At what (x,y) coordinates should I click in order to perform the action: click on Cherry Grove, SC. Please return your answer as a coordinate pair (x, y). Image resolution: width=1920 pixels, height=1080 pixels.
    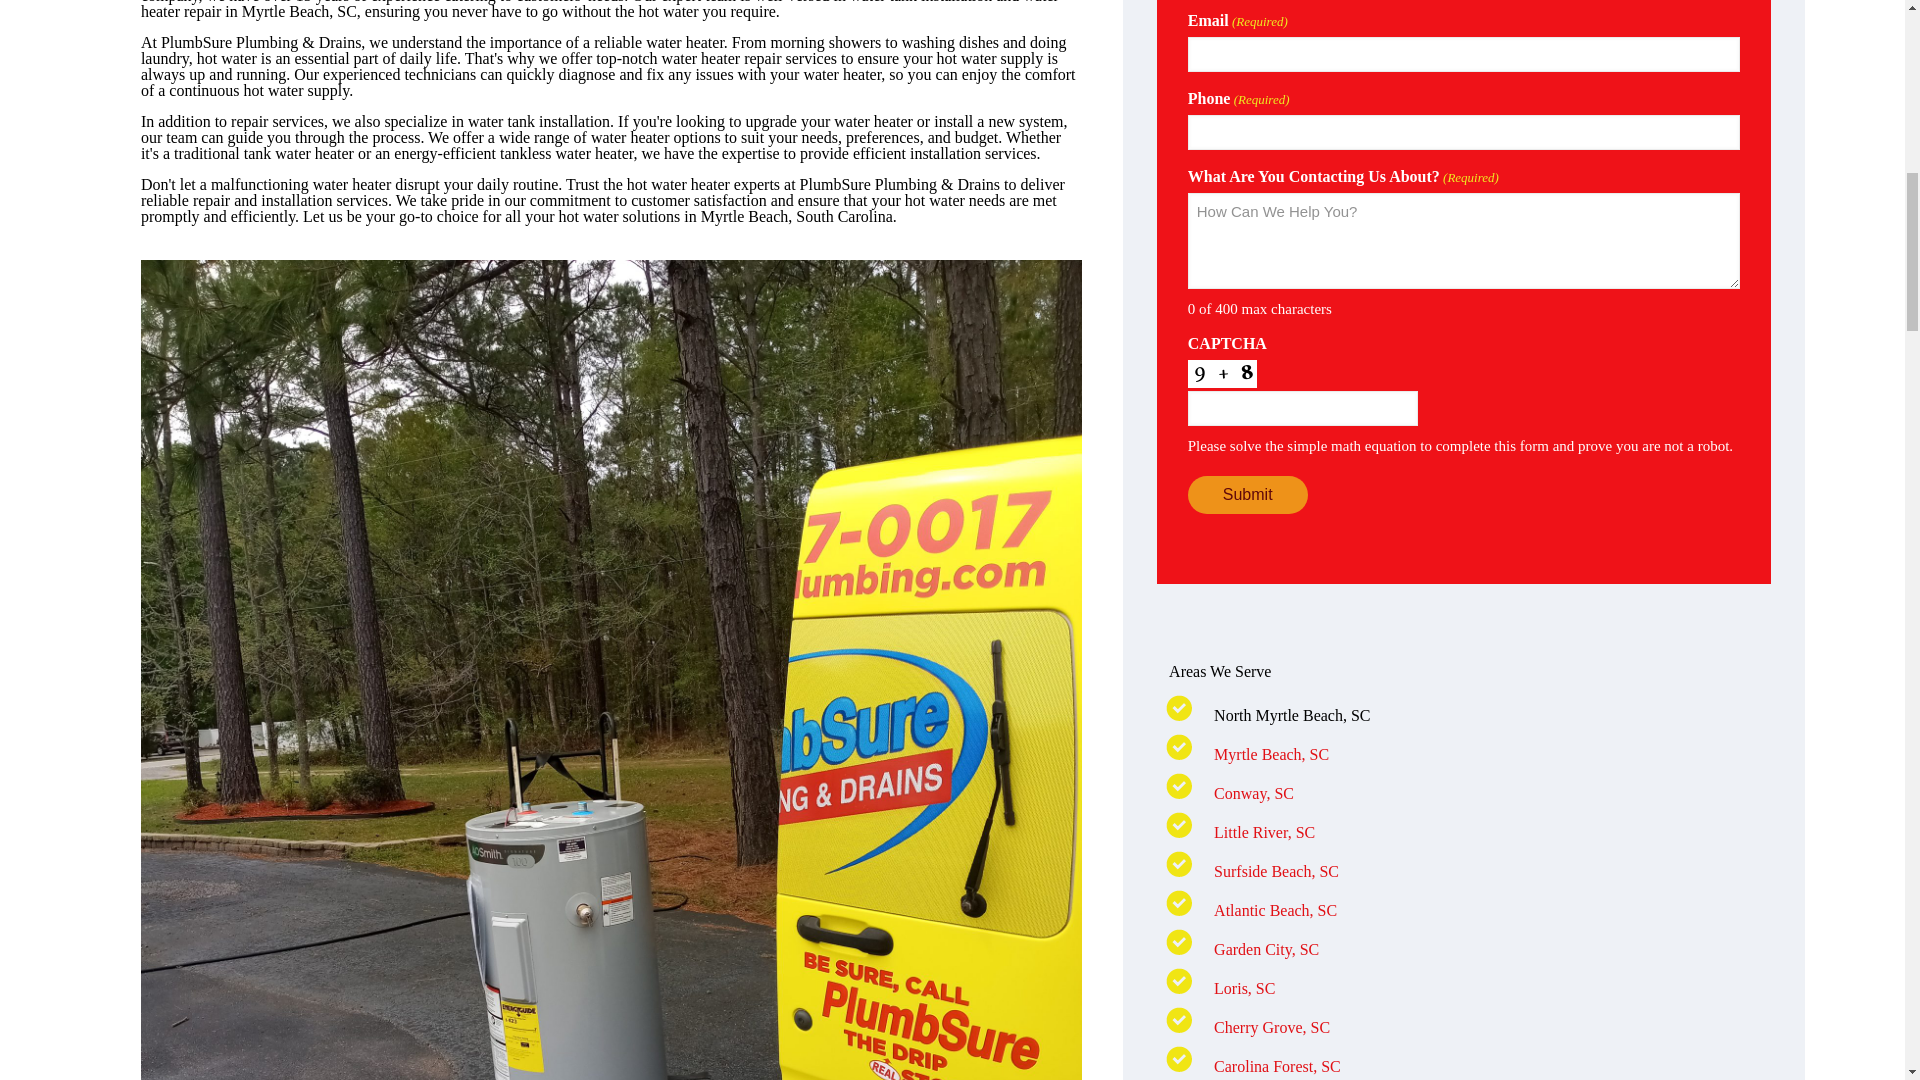
    Looking at the image, I should click on (1272, 1027).